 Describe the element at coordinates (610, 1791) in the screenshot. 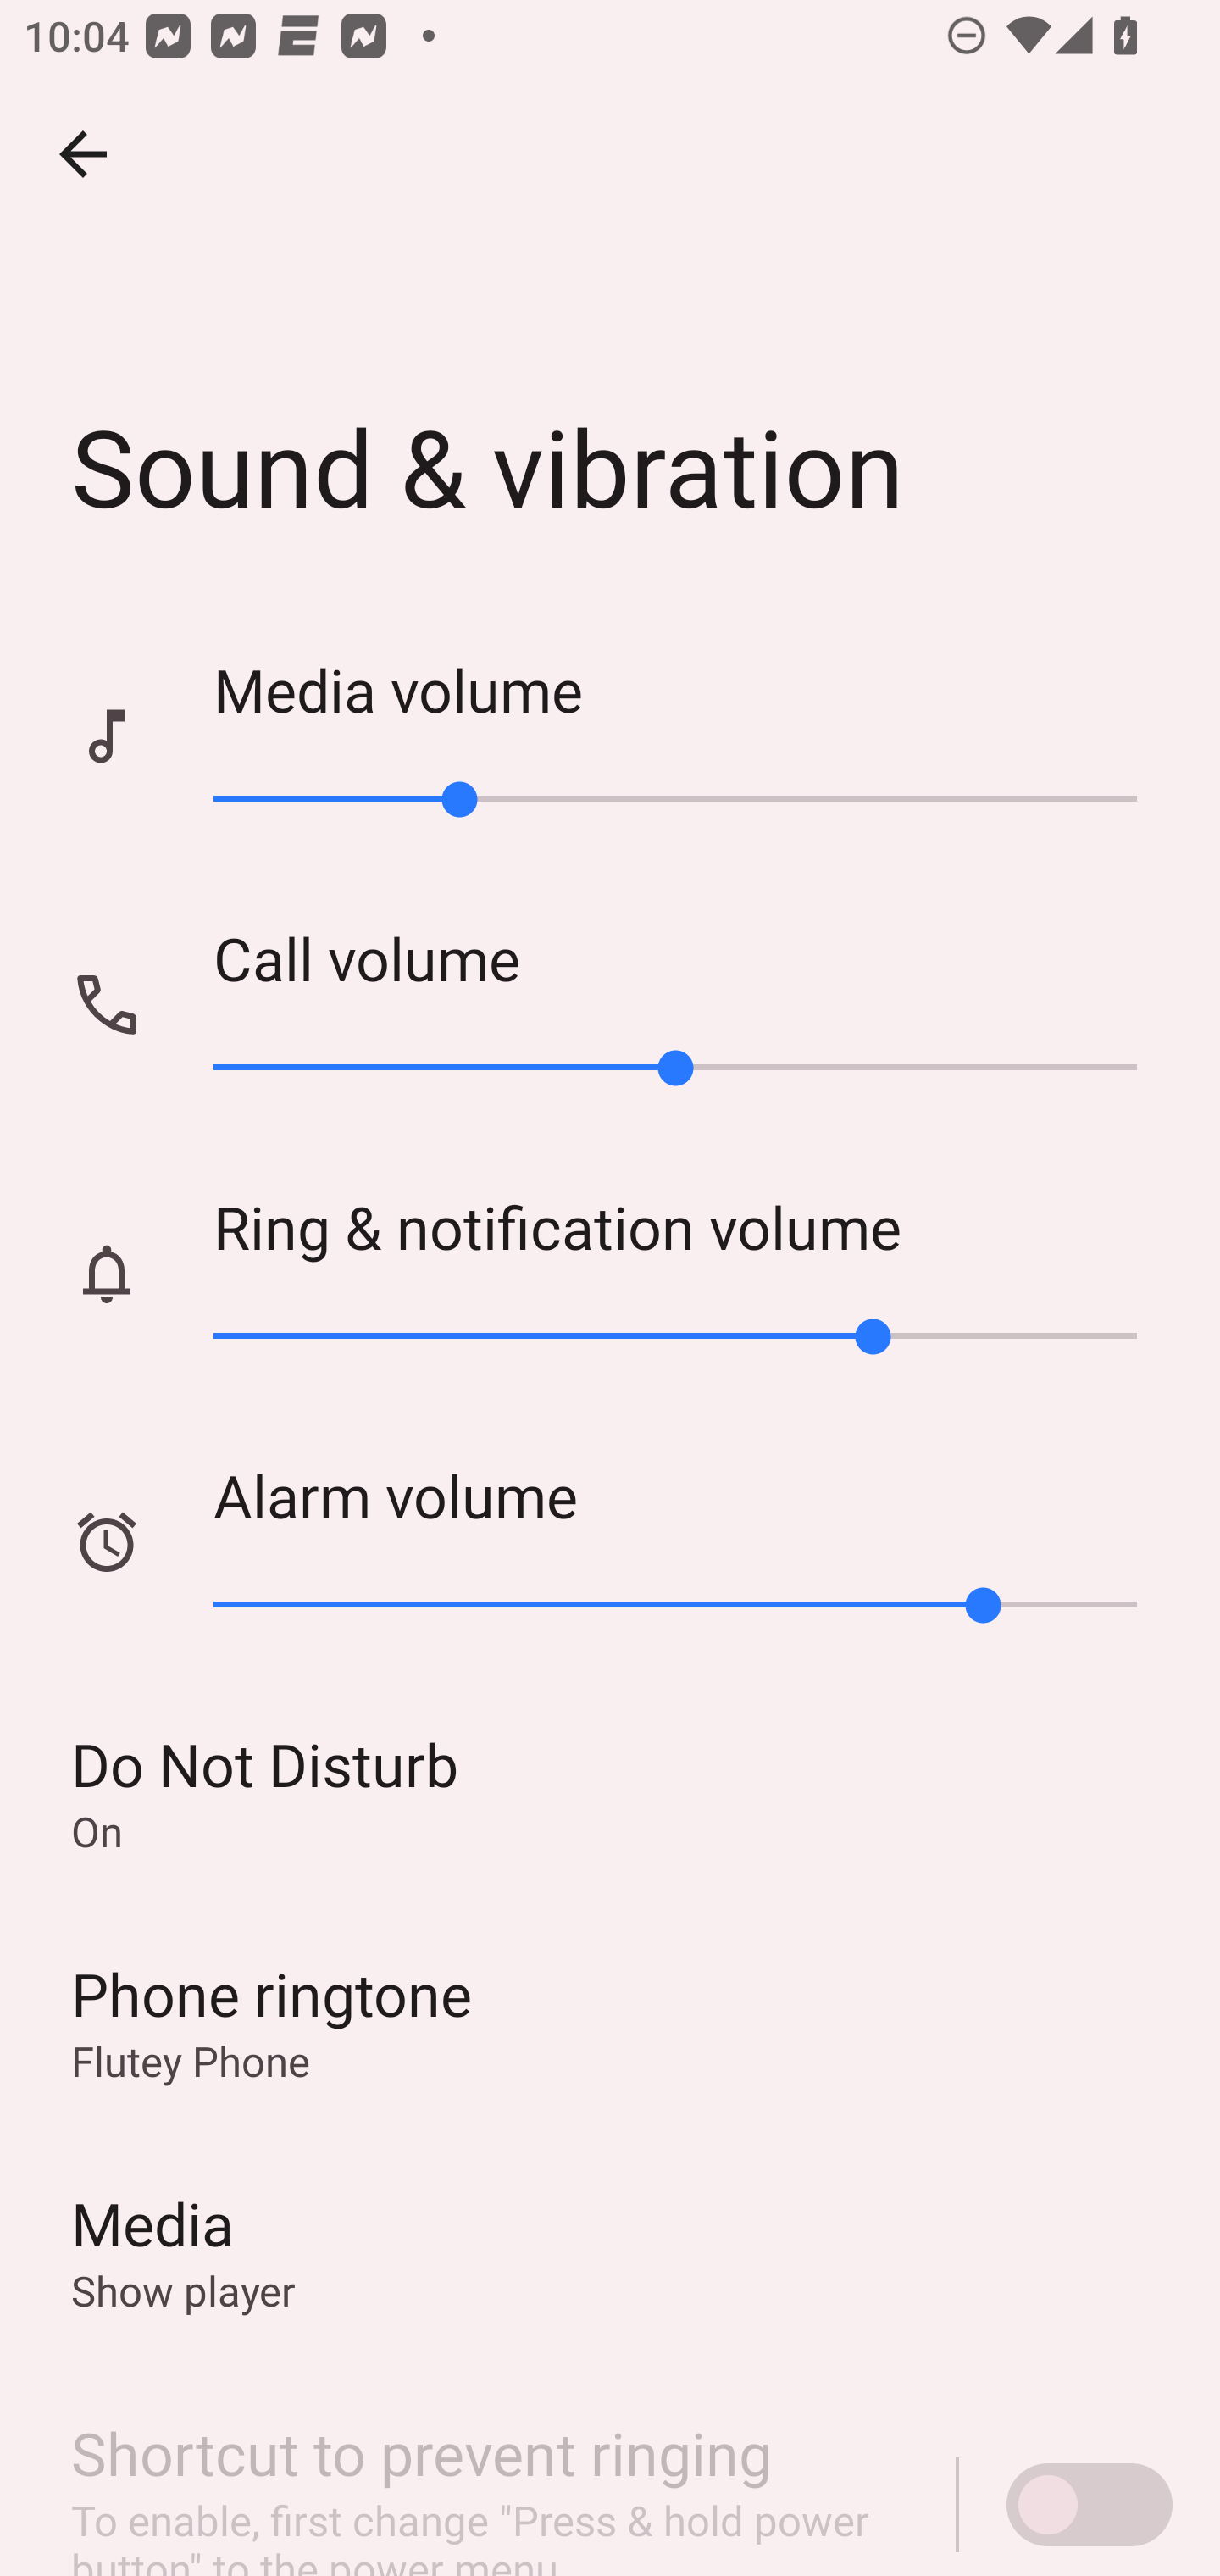

I see `Do Not Disturb On` at that location.